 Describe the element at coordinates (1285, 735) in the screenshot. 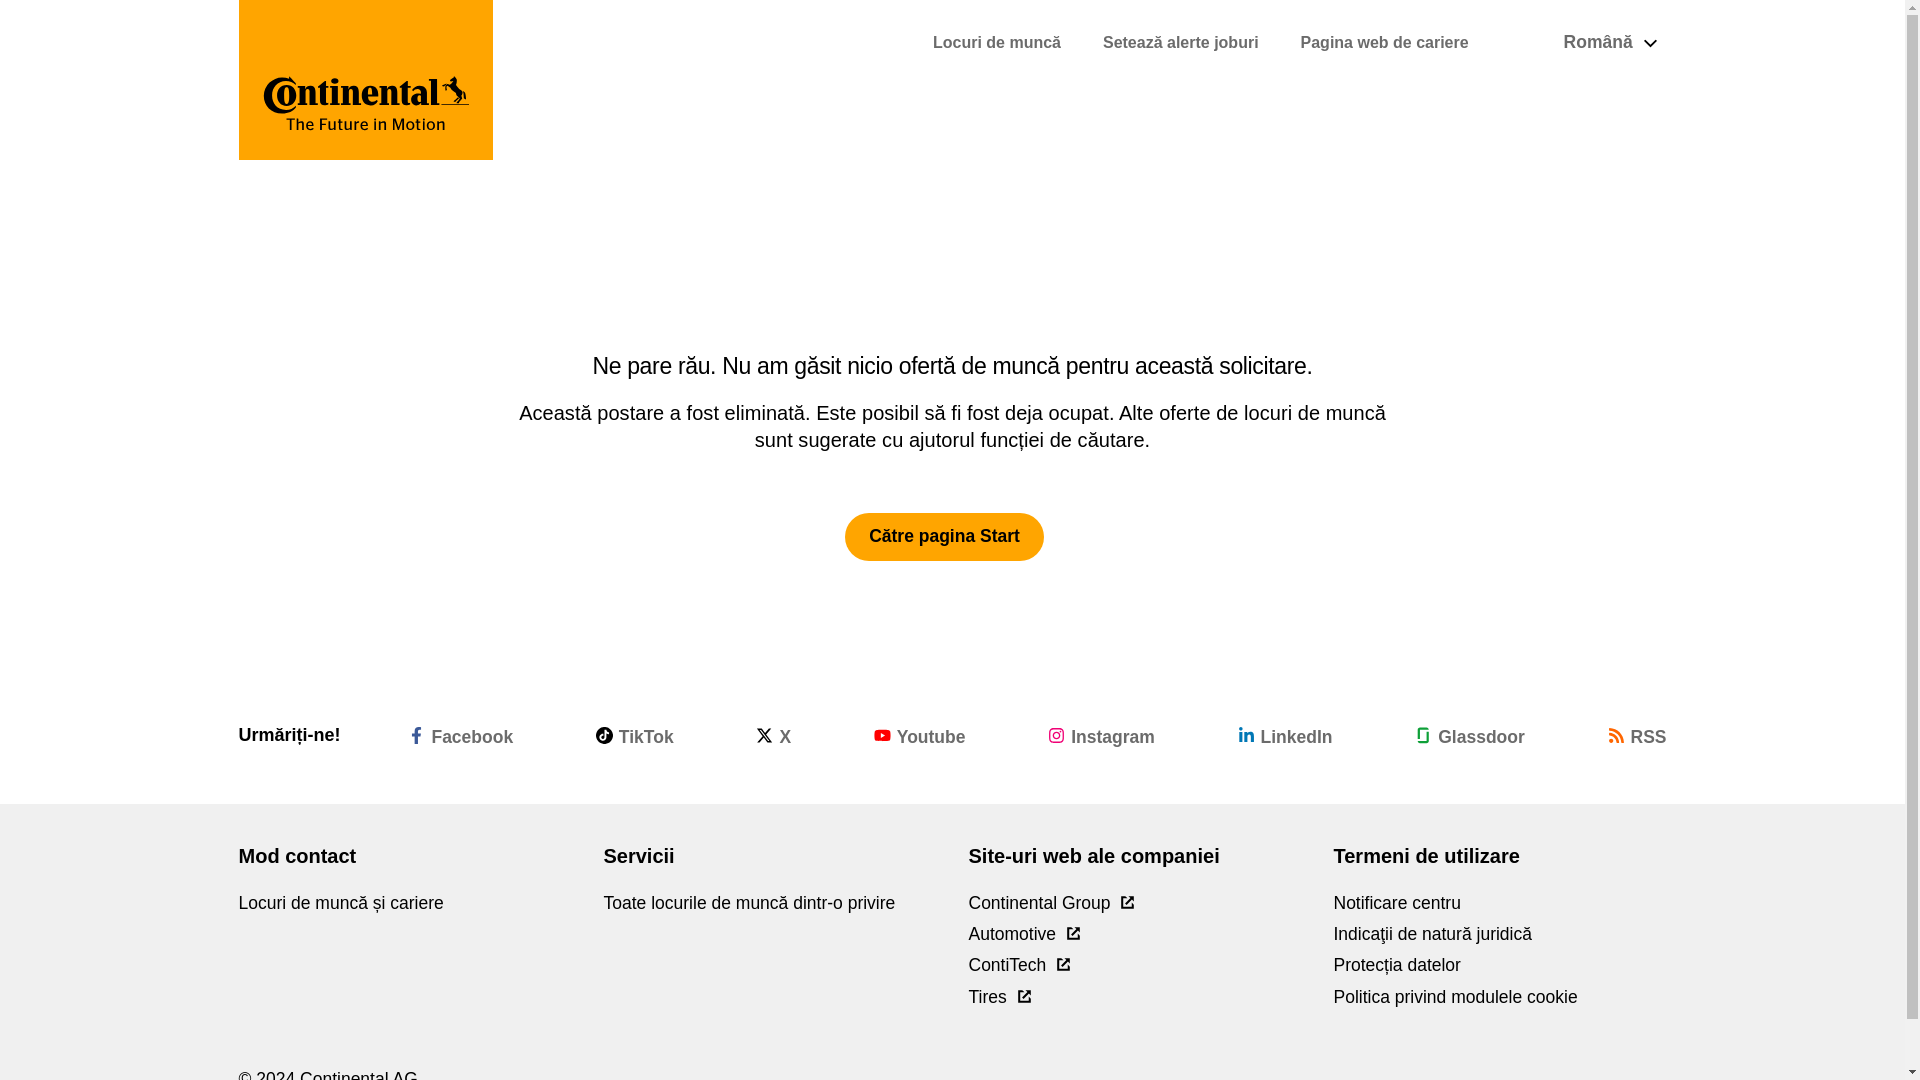

I see `LinkedIn` at that location.